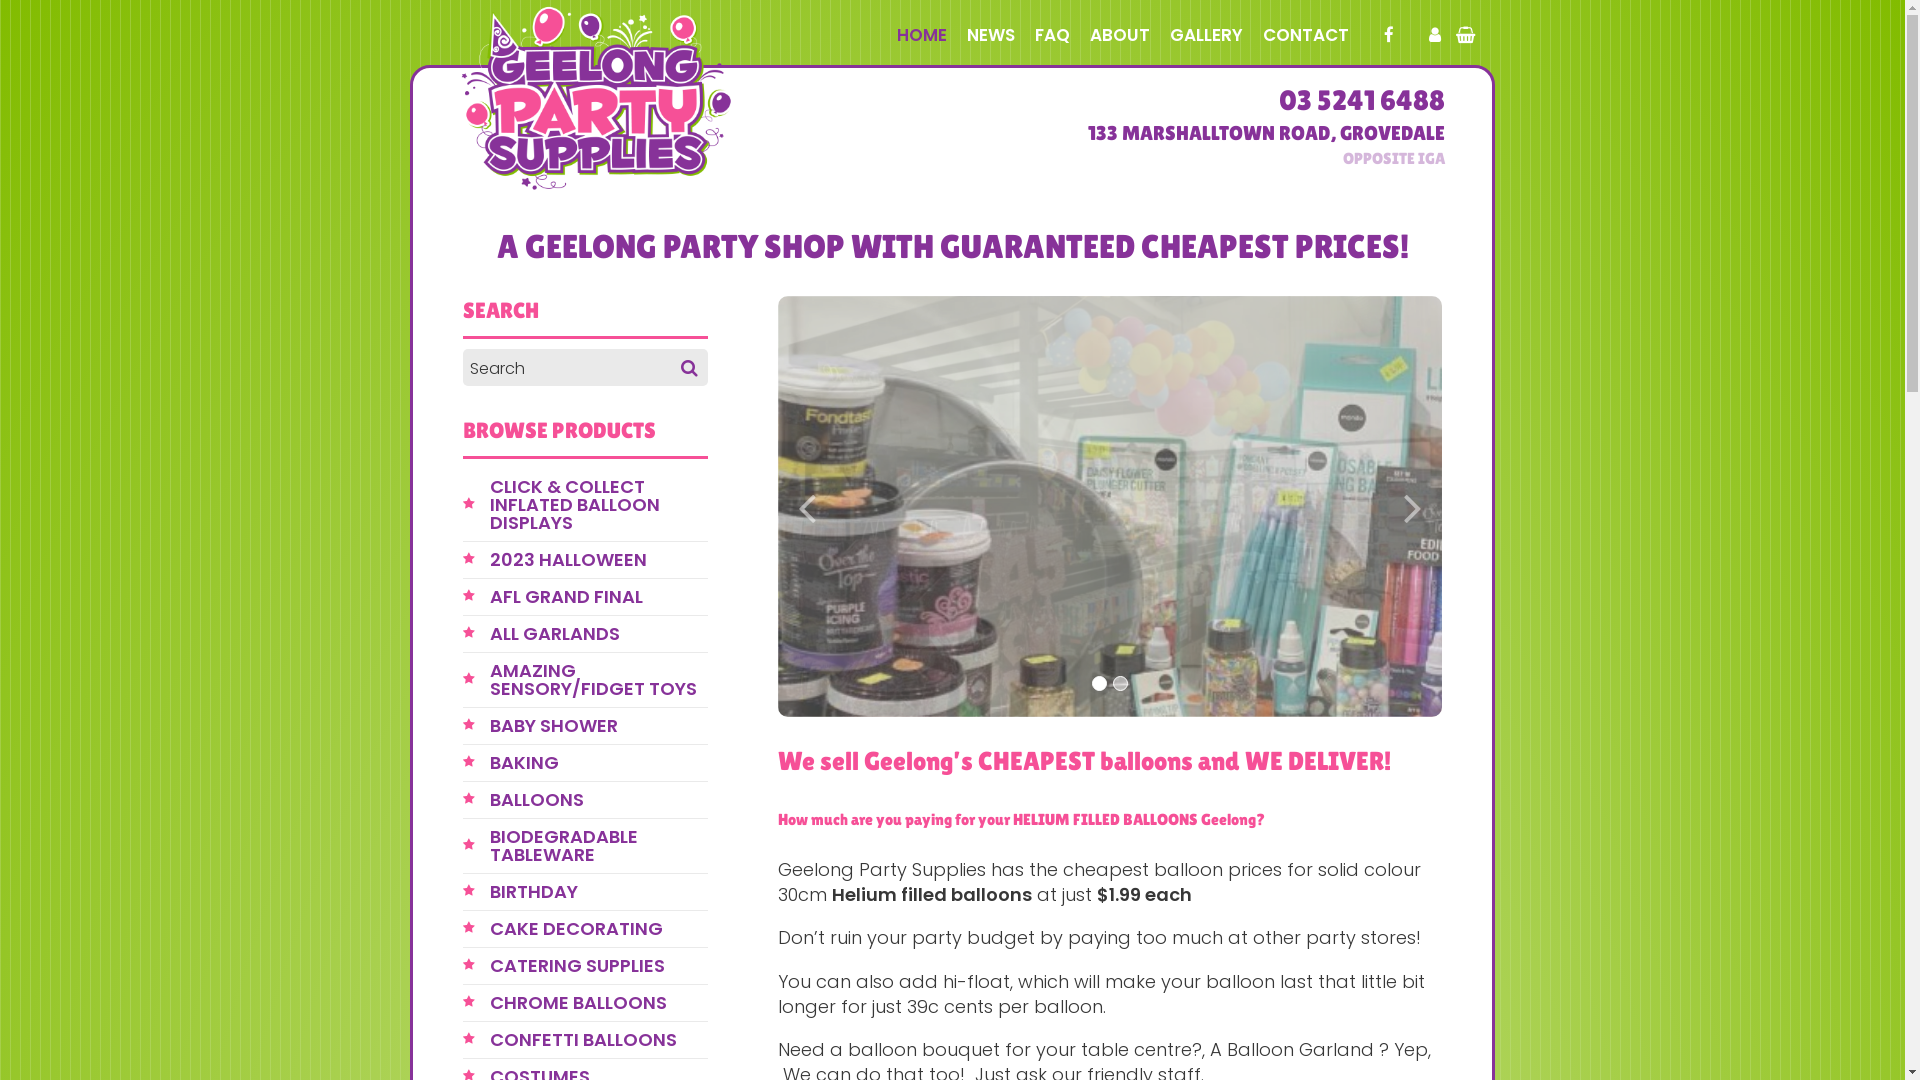 The width and height of the screenshot is (1920, 1080). Describe the element at coordinates (598, 929) in the screenshot. I see `CAKE DECORATING` at that location.